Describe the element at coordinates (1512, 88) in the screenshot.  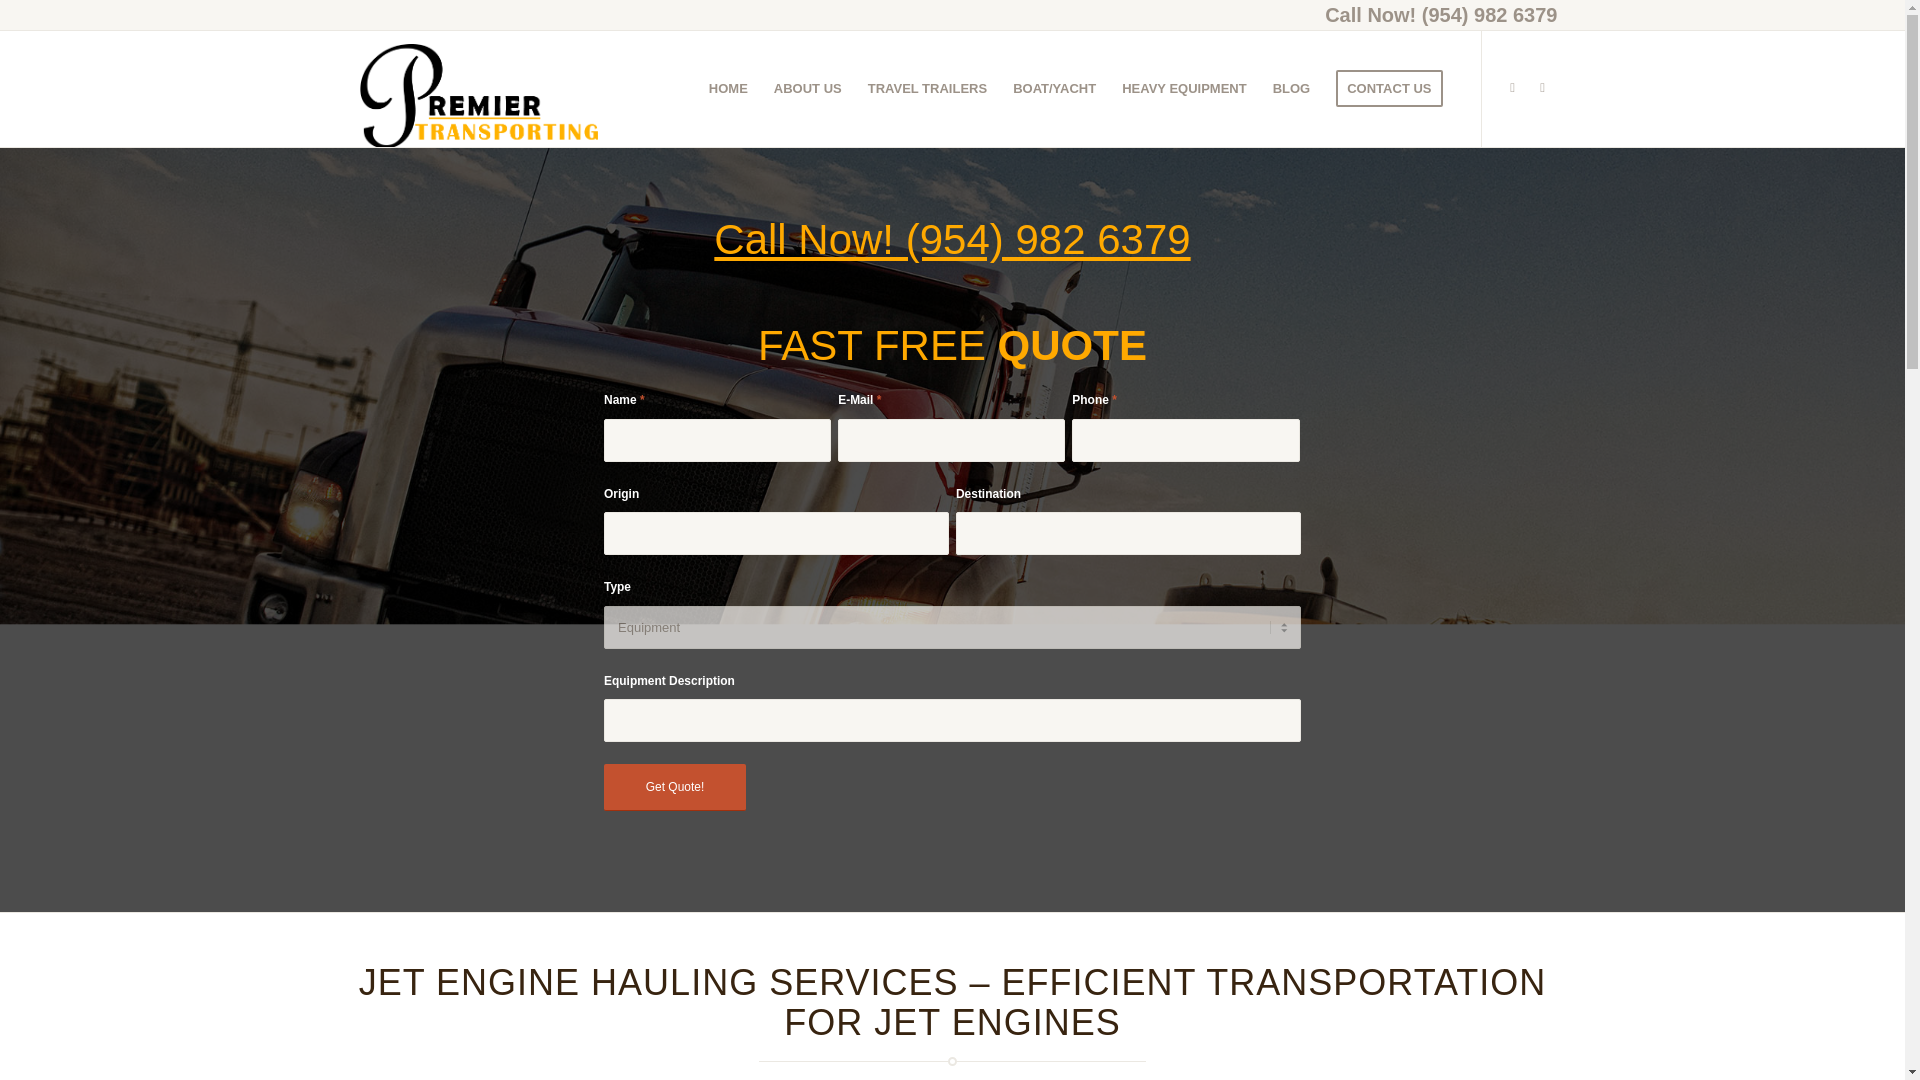
I see `Facebook` at that location.